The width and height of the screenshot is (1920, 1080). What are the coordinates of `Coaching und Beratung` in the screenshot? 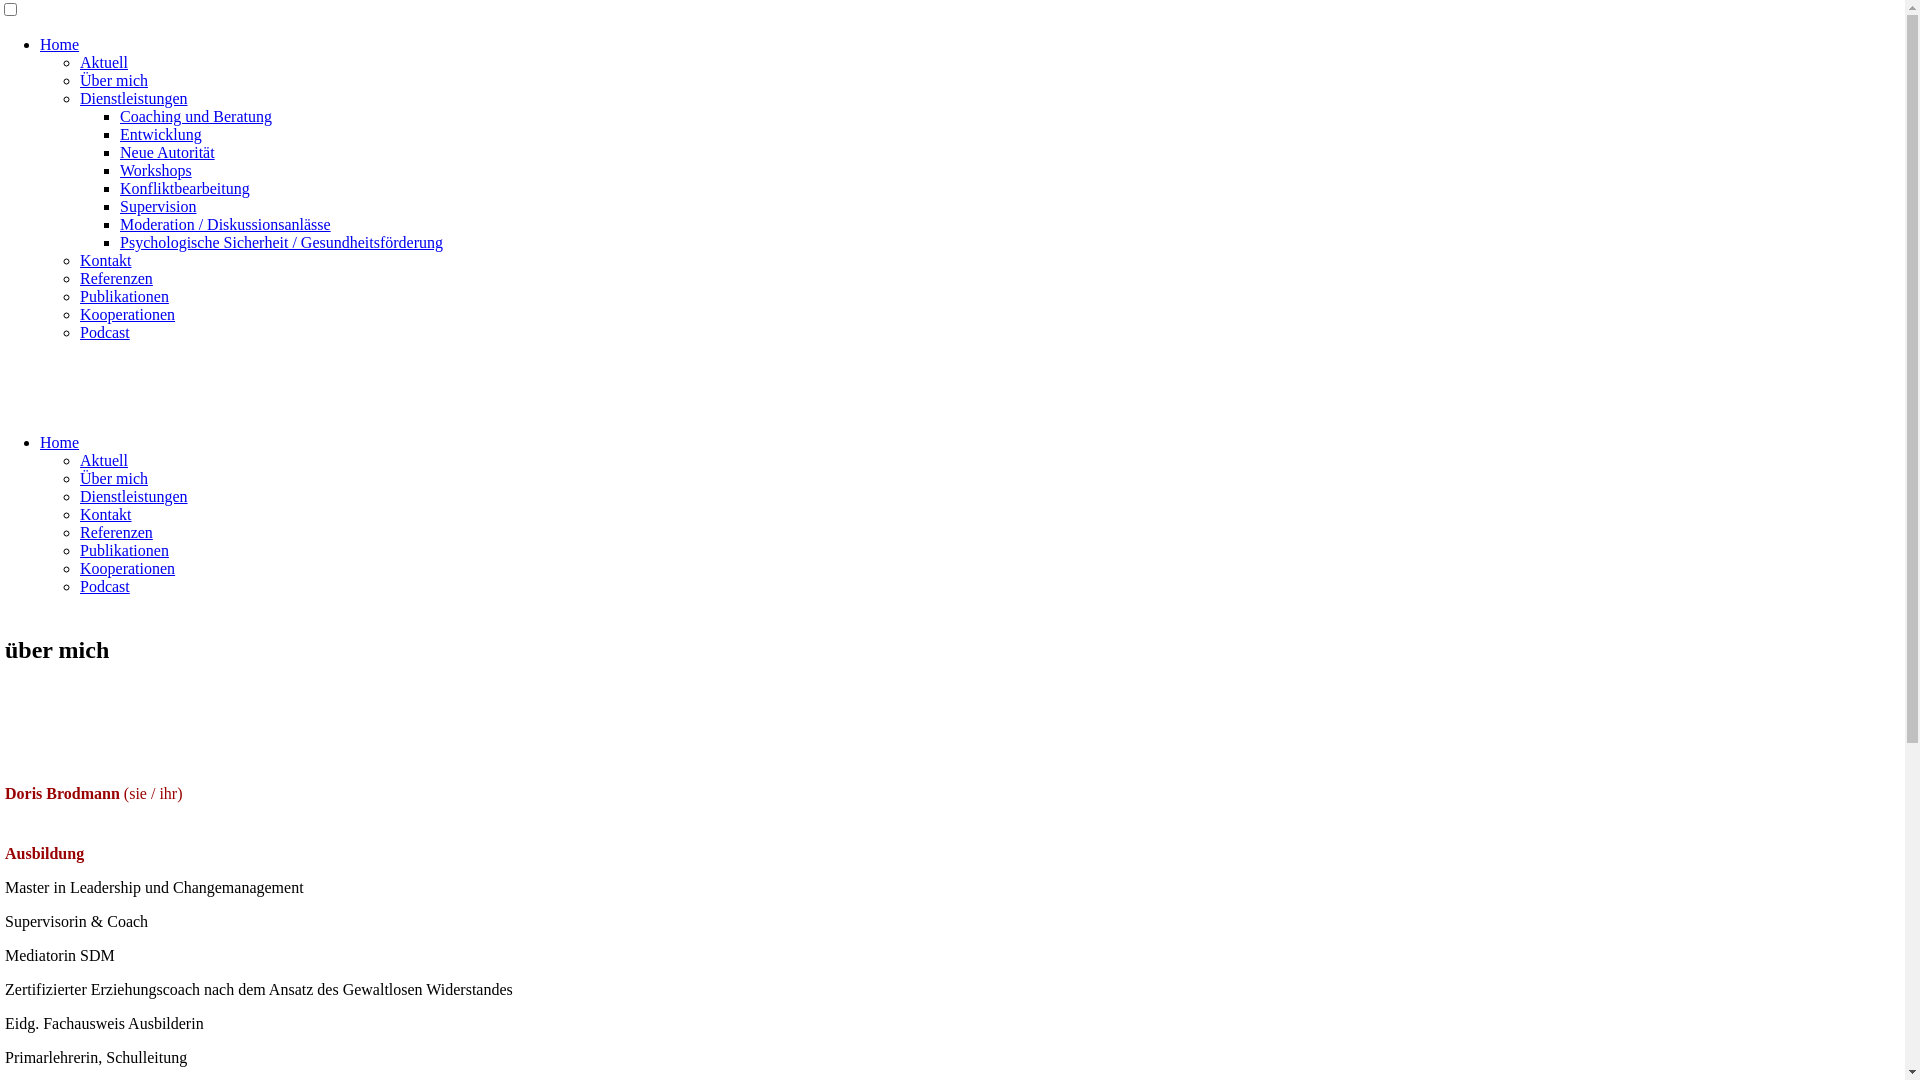 It's located at (196, 116).